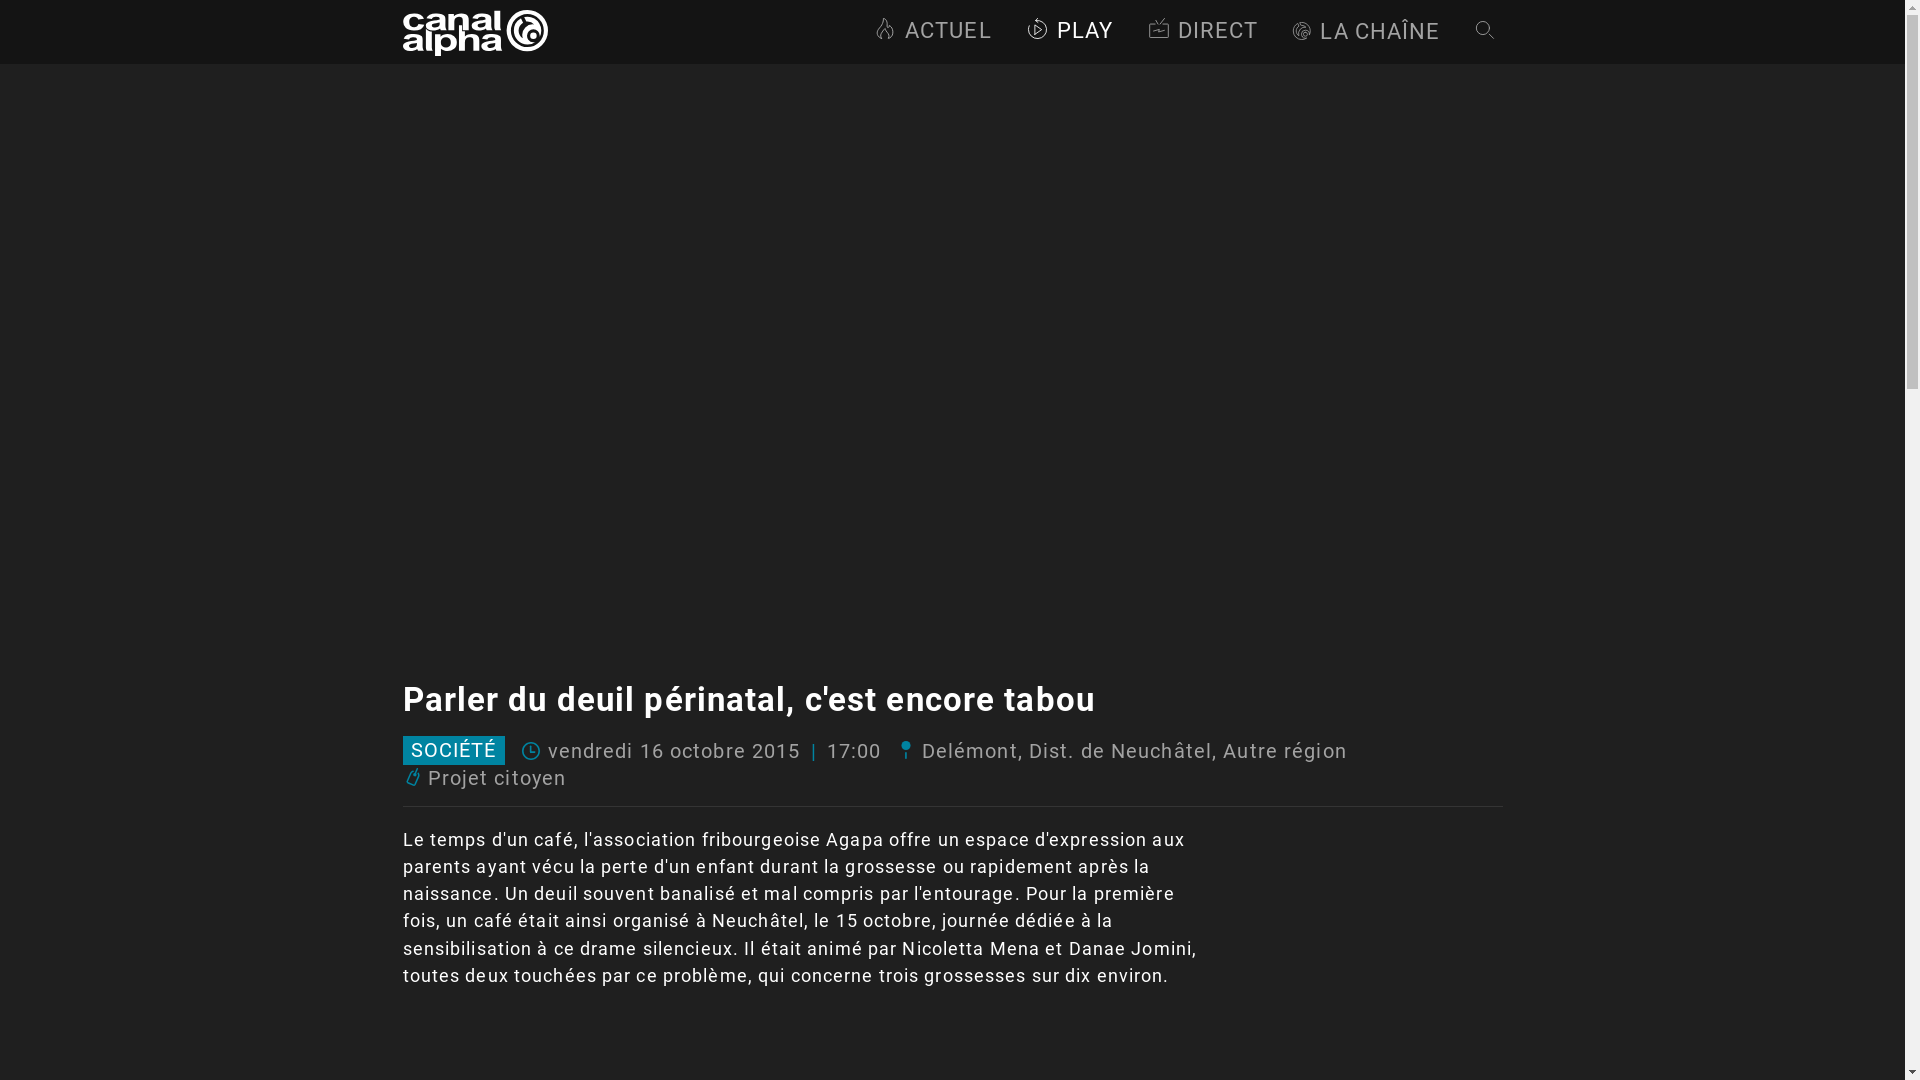  What do you see at coordinates (1202, 31) in the screenshot?
I see `PROGRAMME DIRECT` at bounding box center [1202, 31].